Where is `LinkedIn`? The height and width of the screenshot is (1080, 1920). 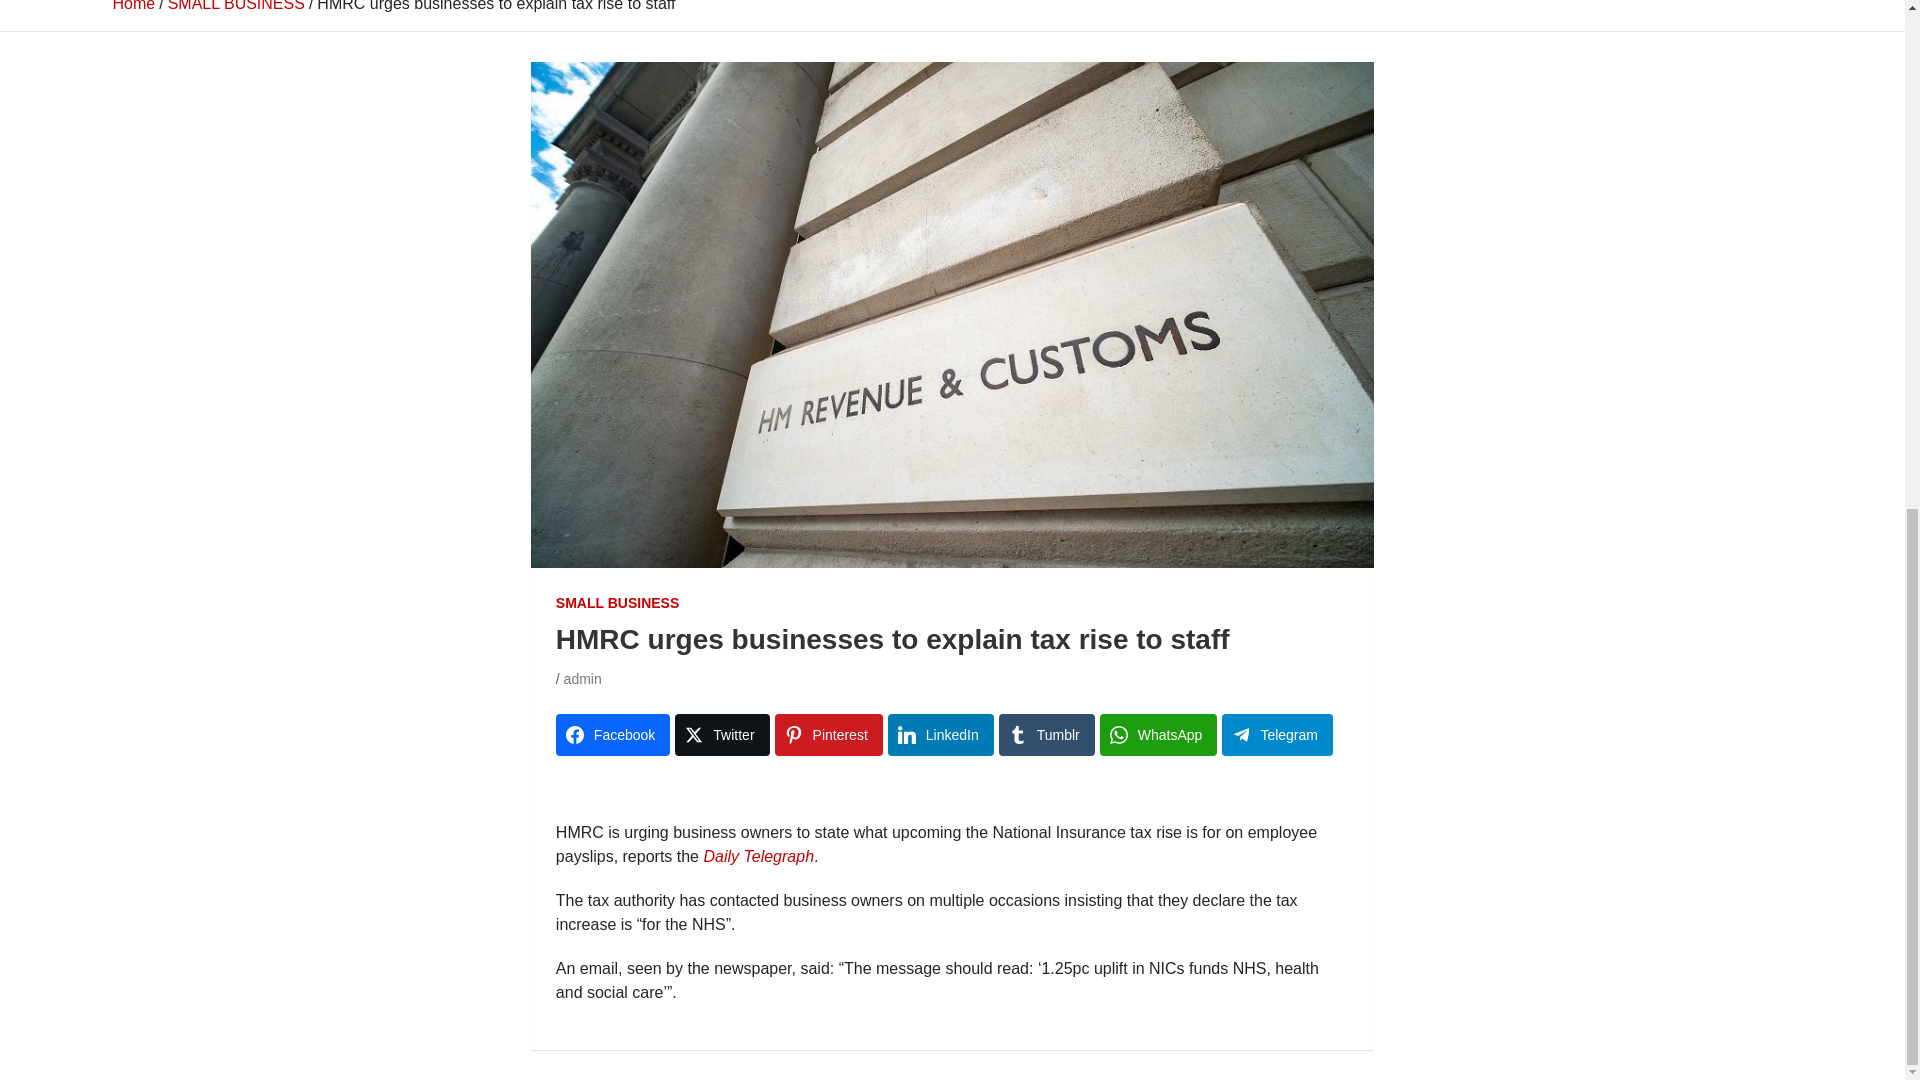 LinkedIn is located at coordinates (940, 734).